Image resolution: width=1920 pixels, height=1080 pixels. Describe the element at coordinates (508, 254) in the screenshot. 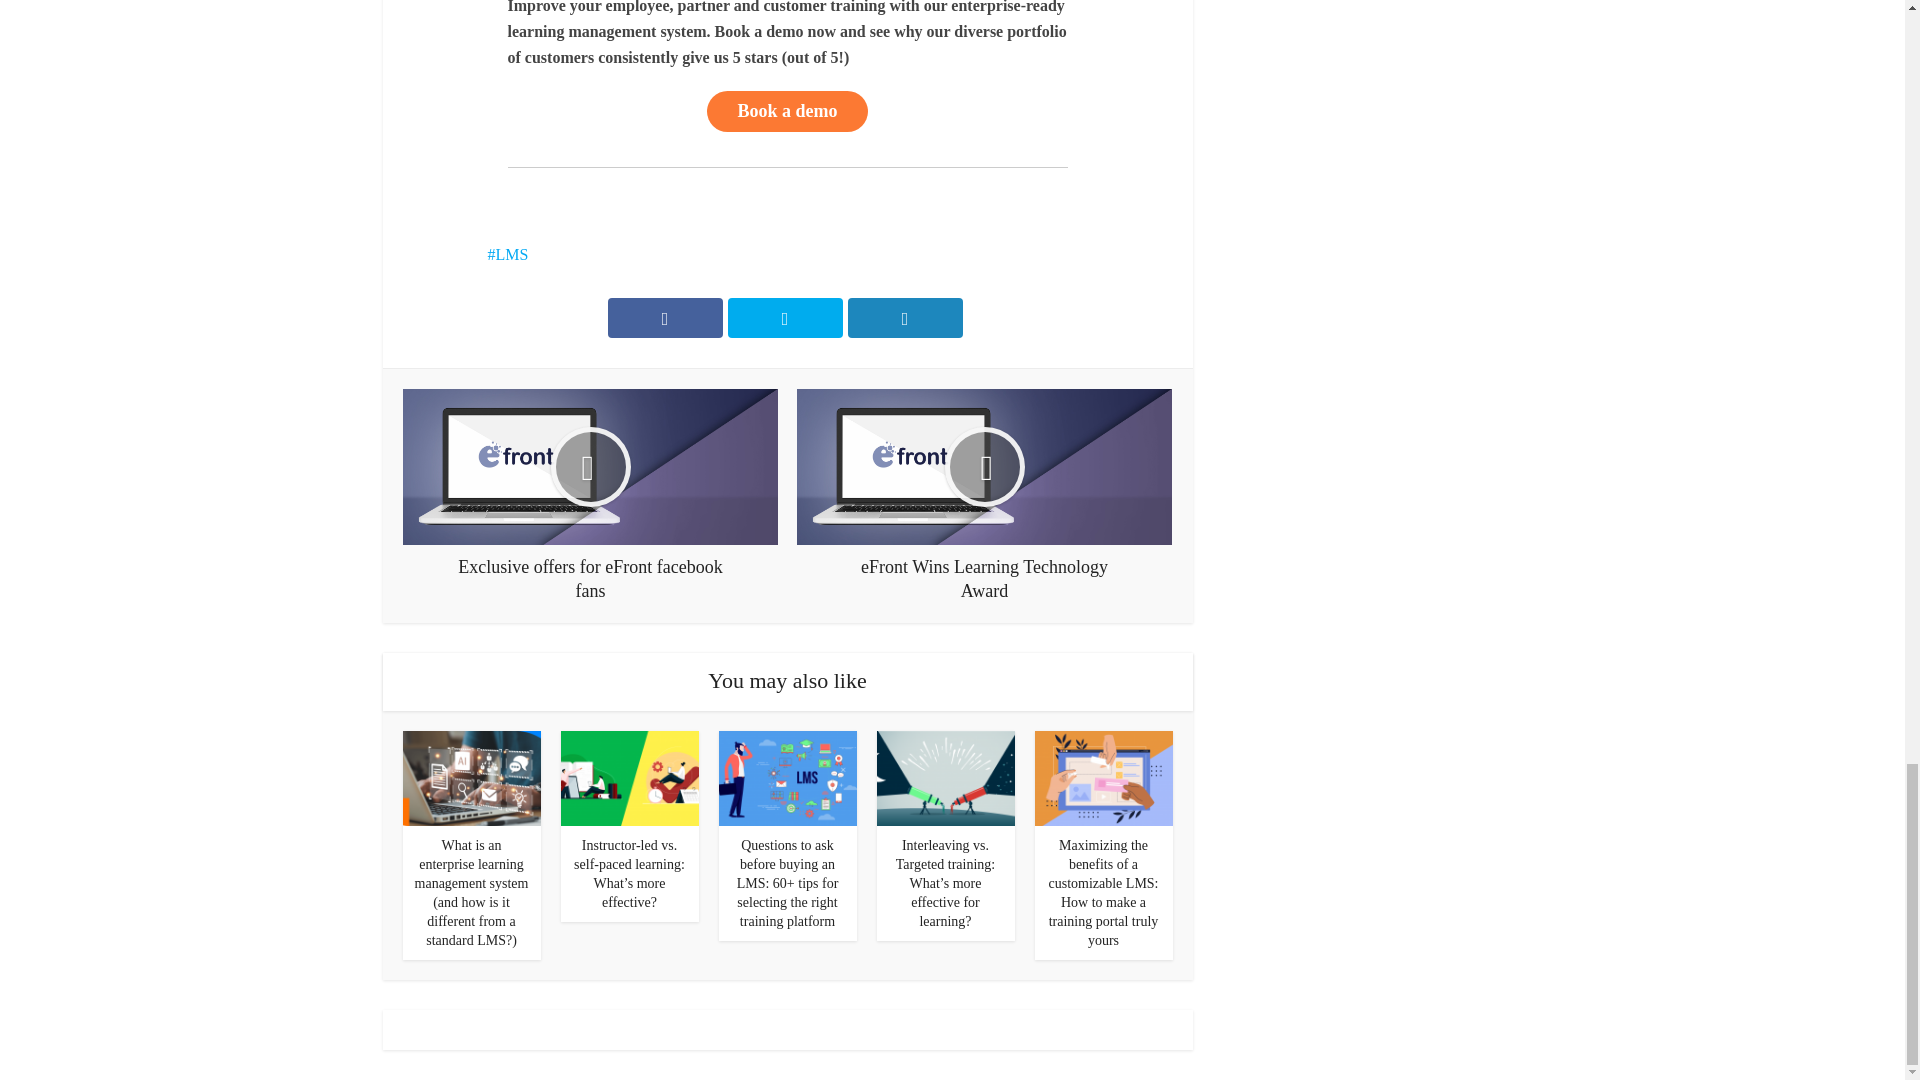

I see `LMS` at that location.